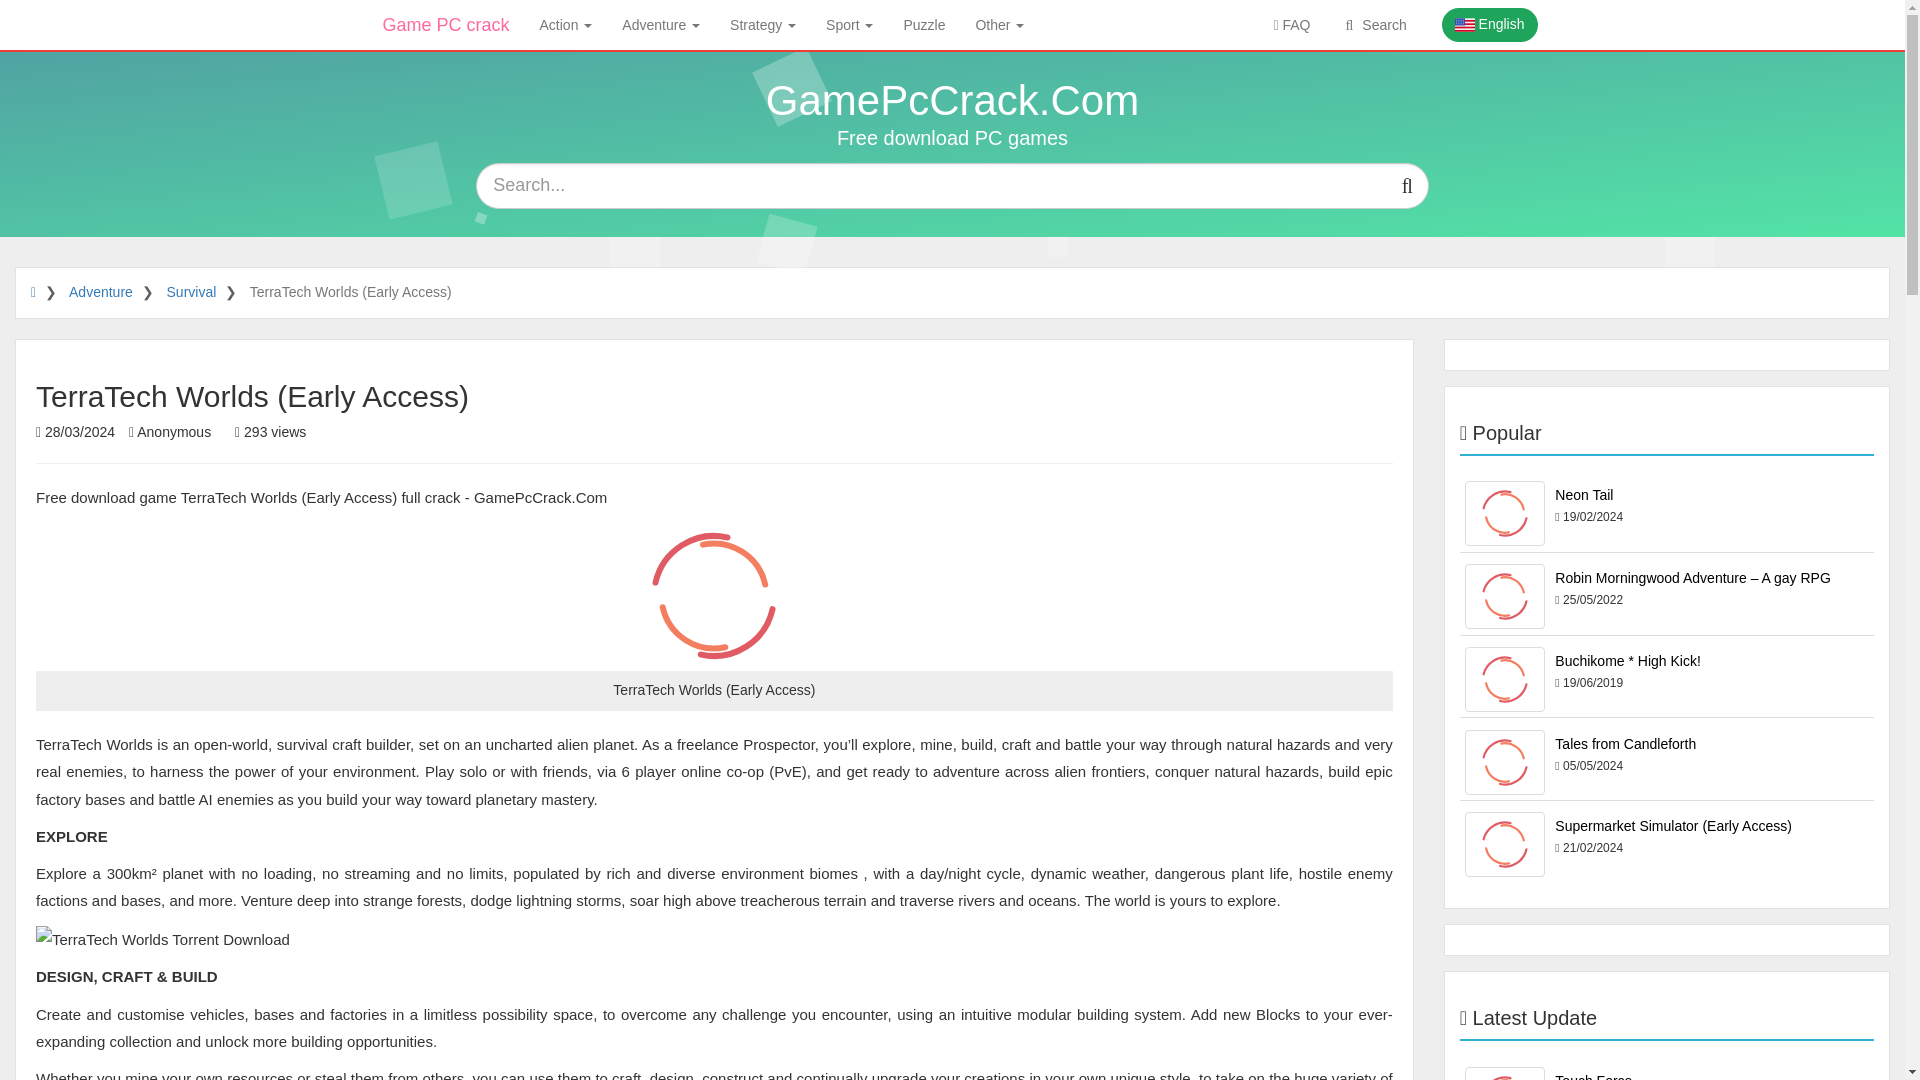 The image size is (1920, 1080). I want to click on Adventure, so click(660, 24).